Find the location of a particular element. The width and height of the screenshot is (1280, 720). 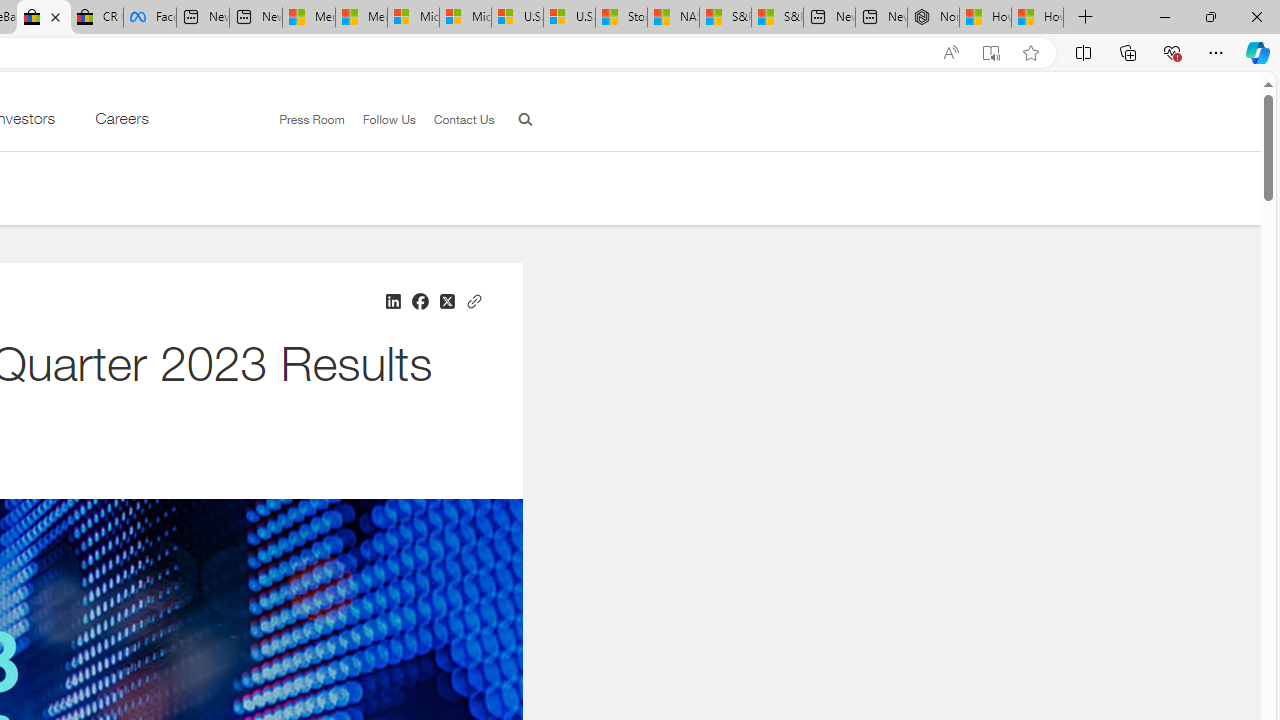

S&P 500, Nasdaq end lower, weighed by Nvidia dip | Watch is located at coordinates (776, 18).